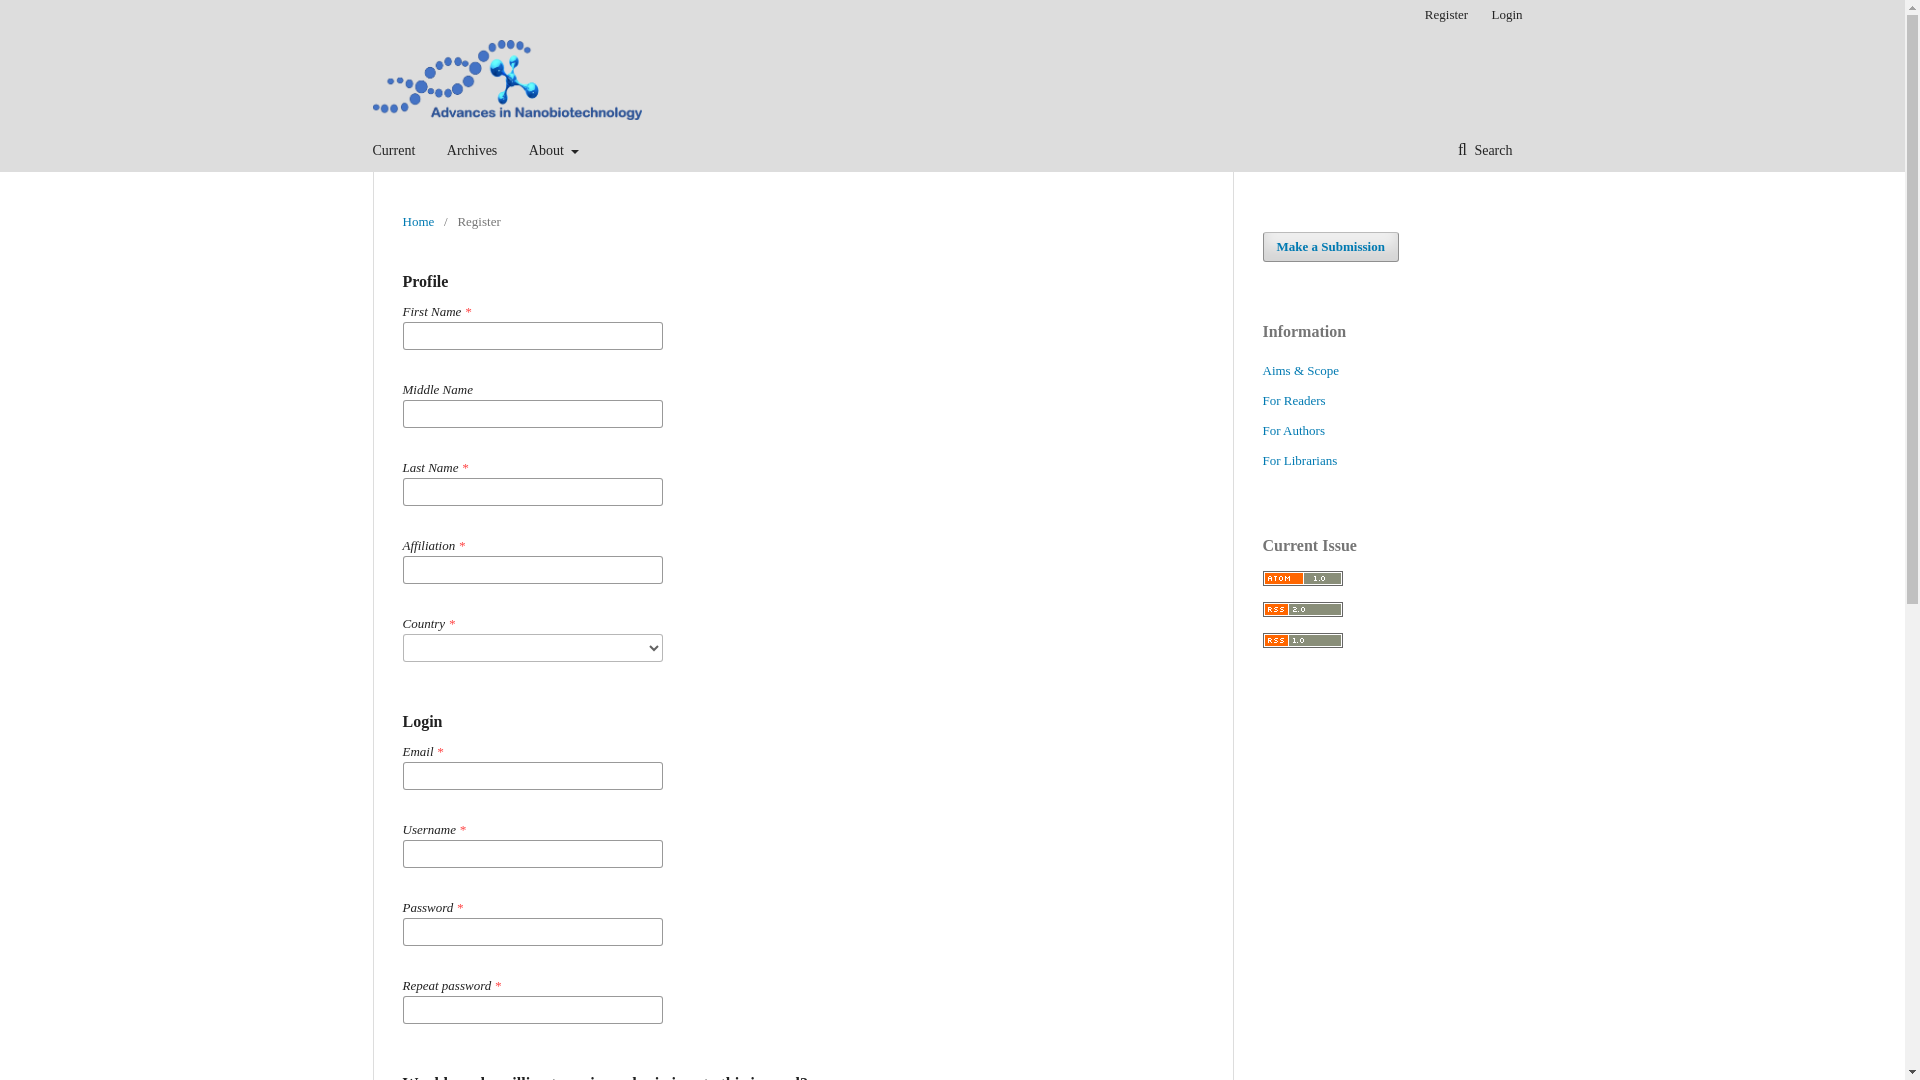 The width and height of the screenshot is (1920, 1080). What do you see at coordinates (417, 222) in the screenshot?
I see `Home` at bounding box center [417, 222].